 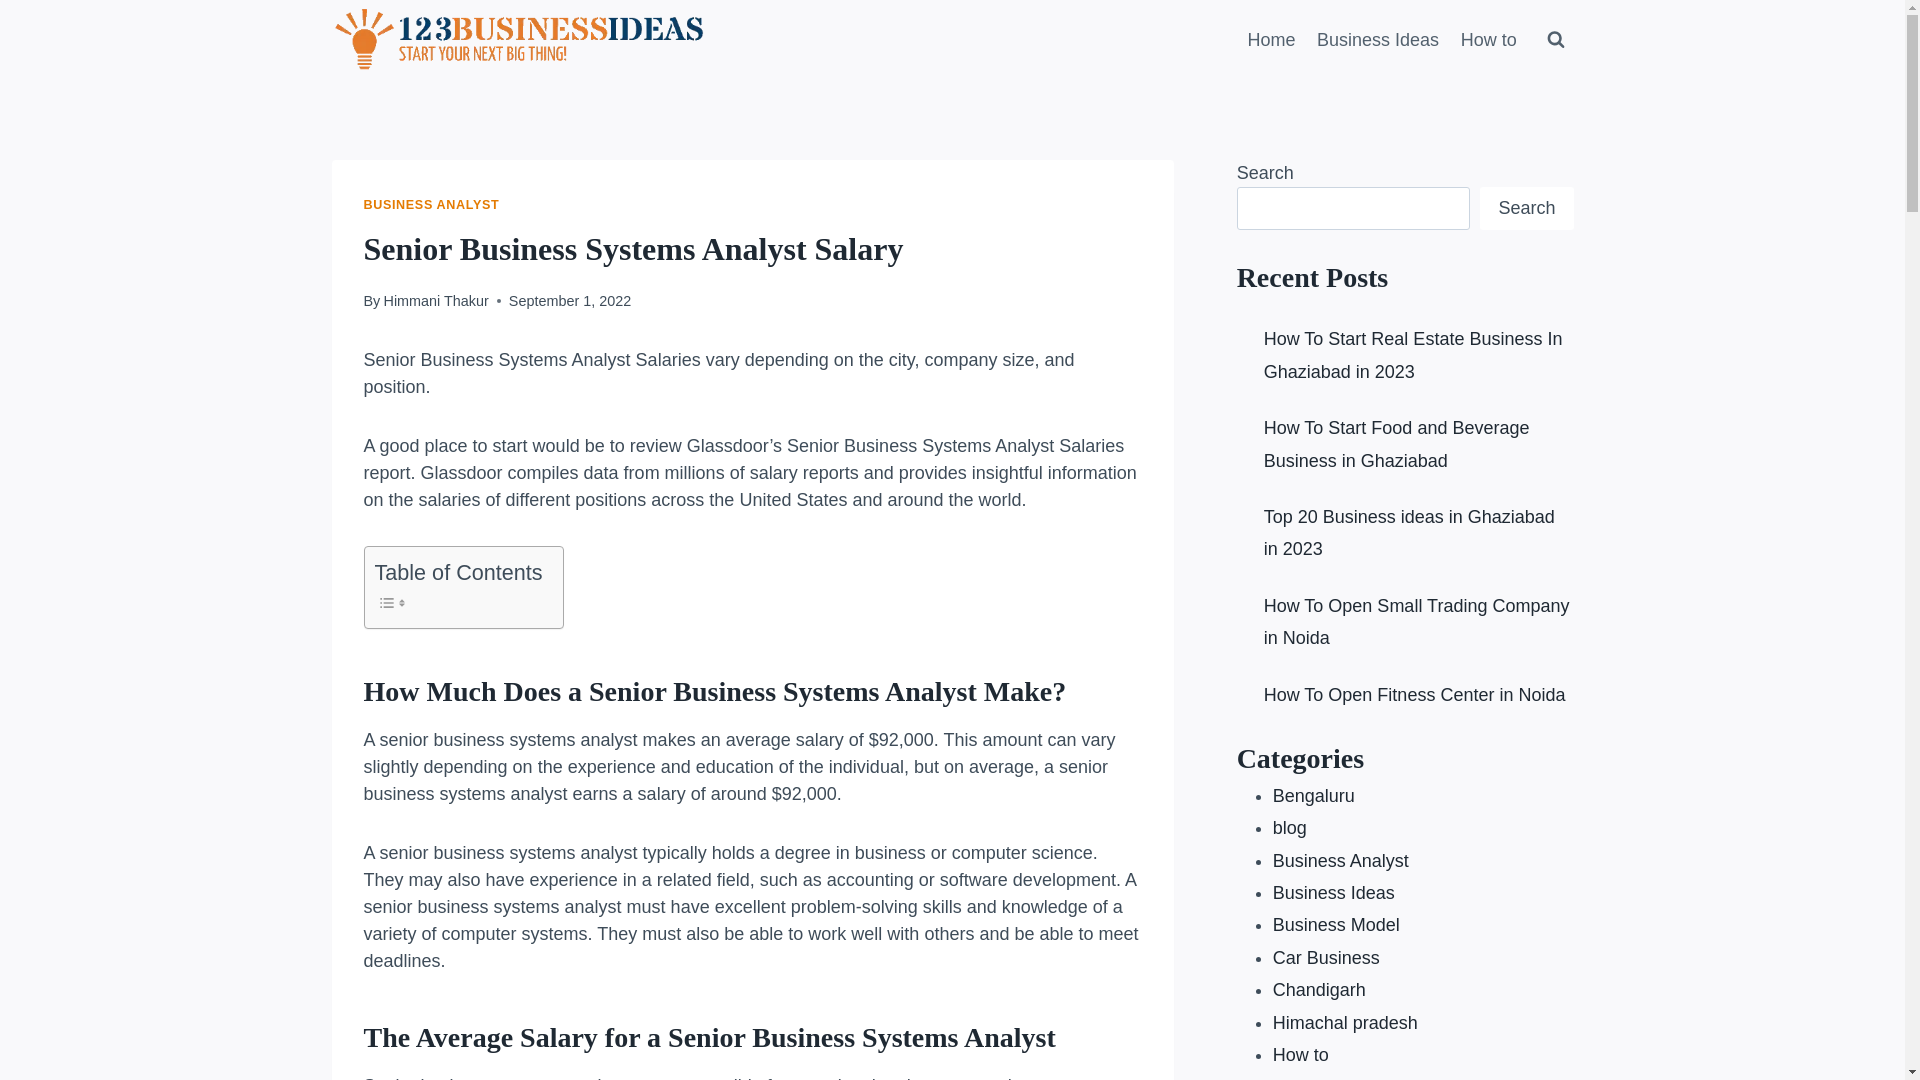 What do you see at coordinates (1272, 40) in the screenshot?
I see `Home` at bounding box center [1272, 40].